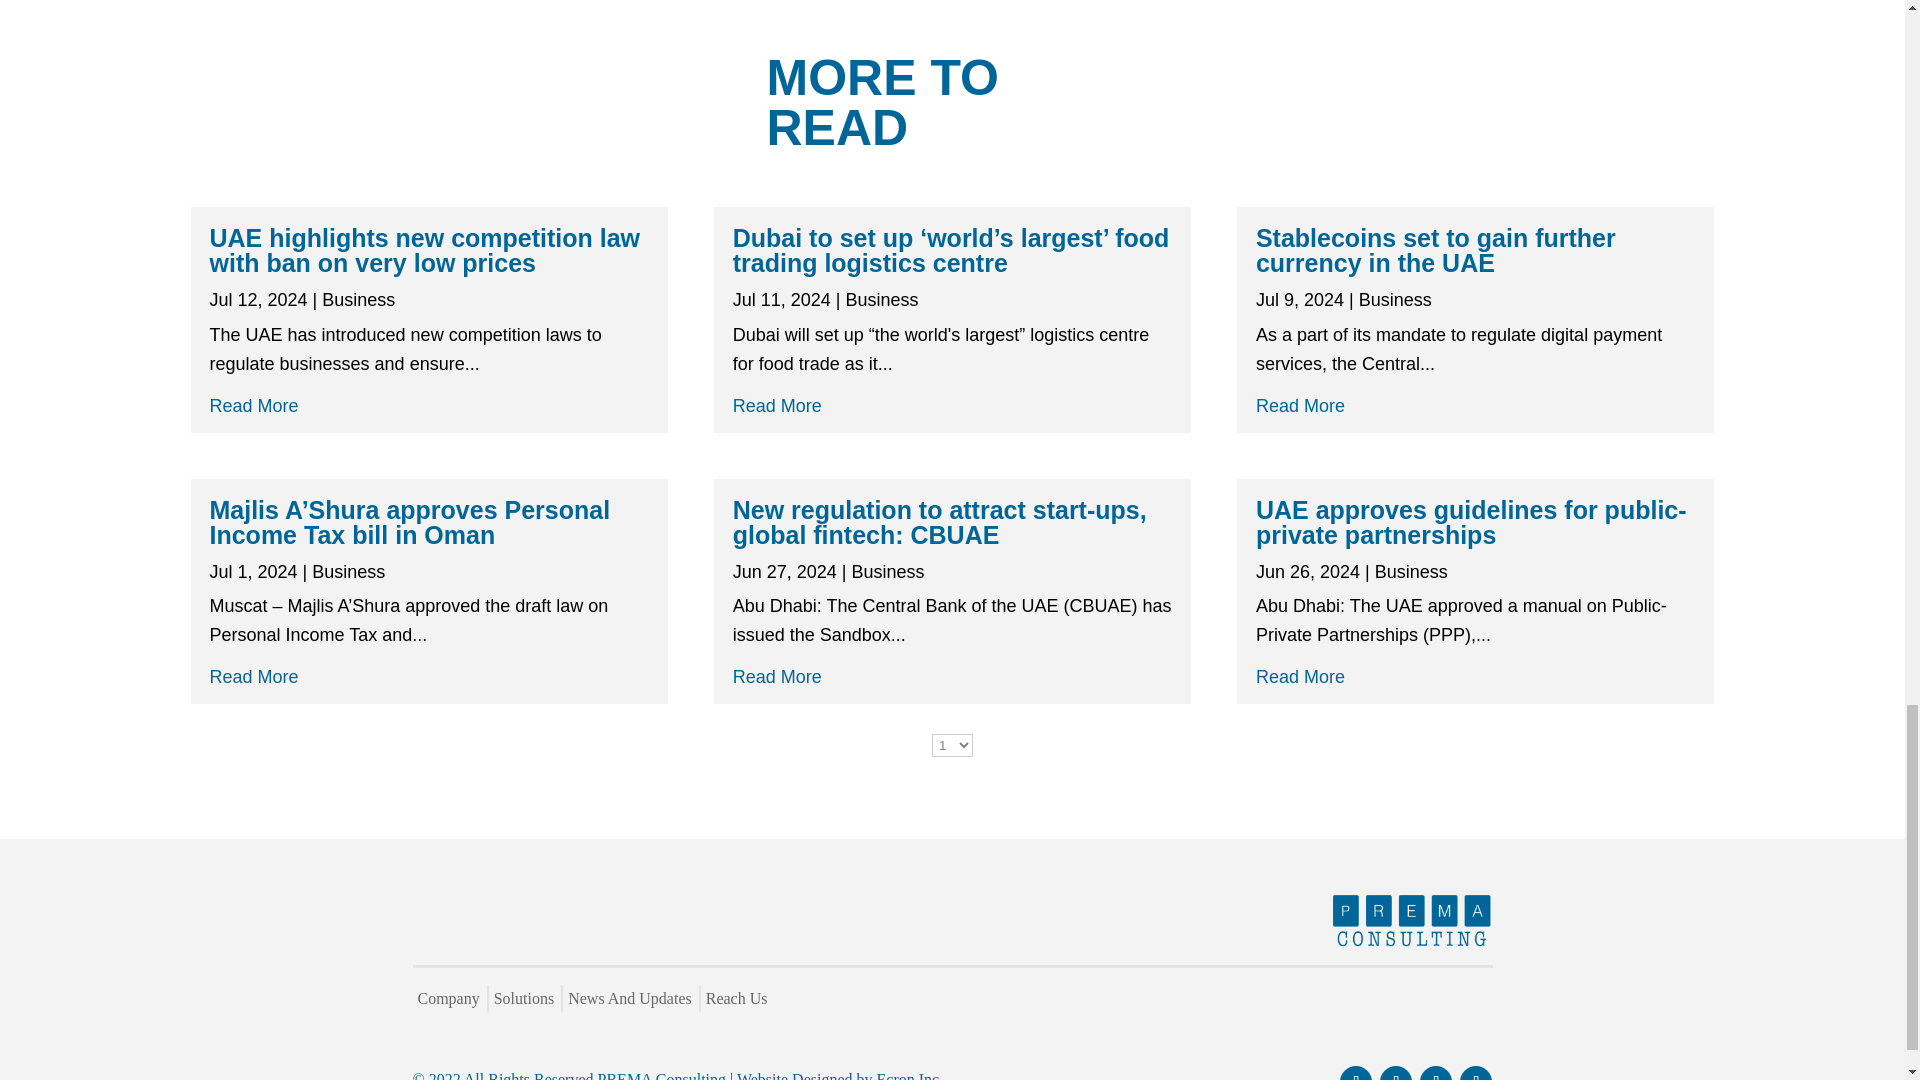 The width and height of the screenshot is (1920, 1080). Describe the element at coordinates (1436, 1072) in the screenshot. I see `Follow on Instagram` at that location.